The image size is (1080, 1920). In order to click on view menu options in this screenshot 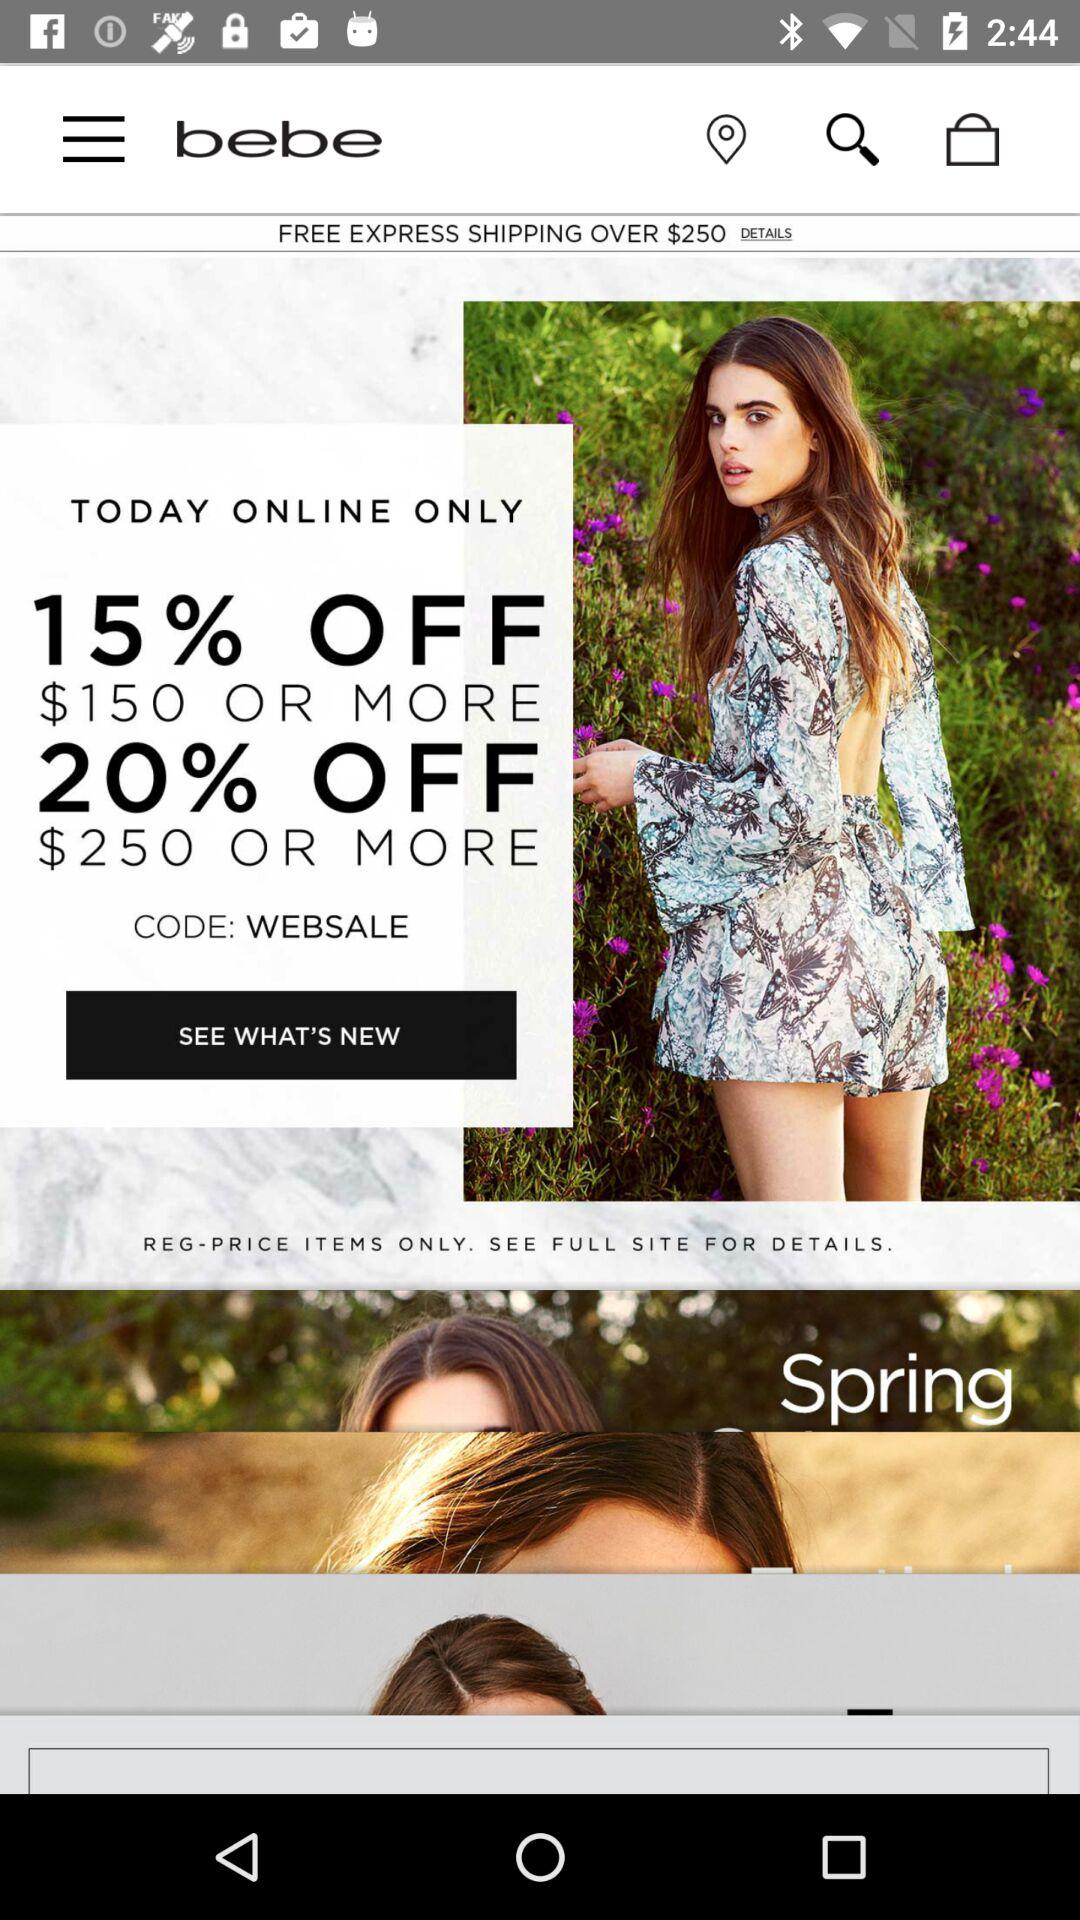, I will do `click(94, 139)`.